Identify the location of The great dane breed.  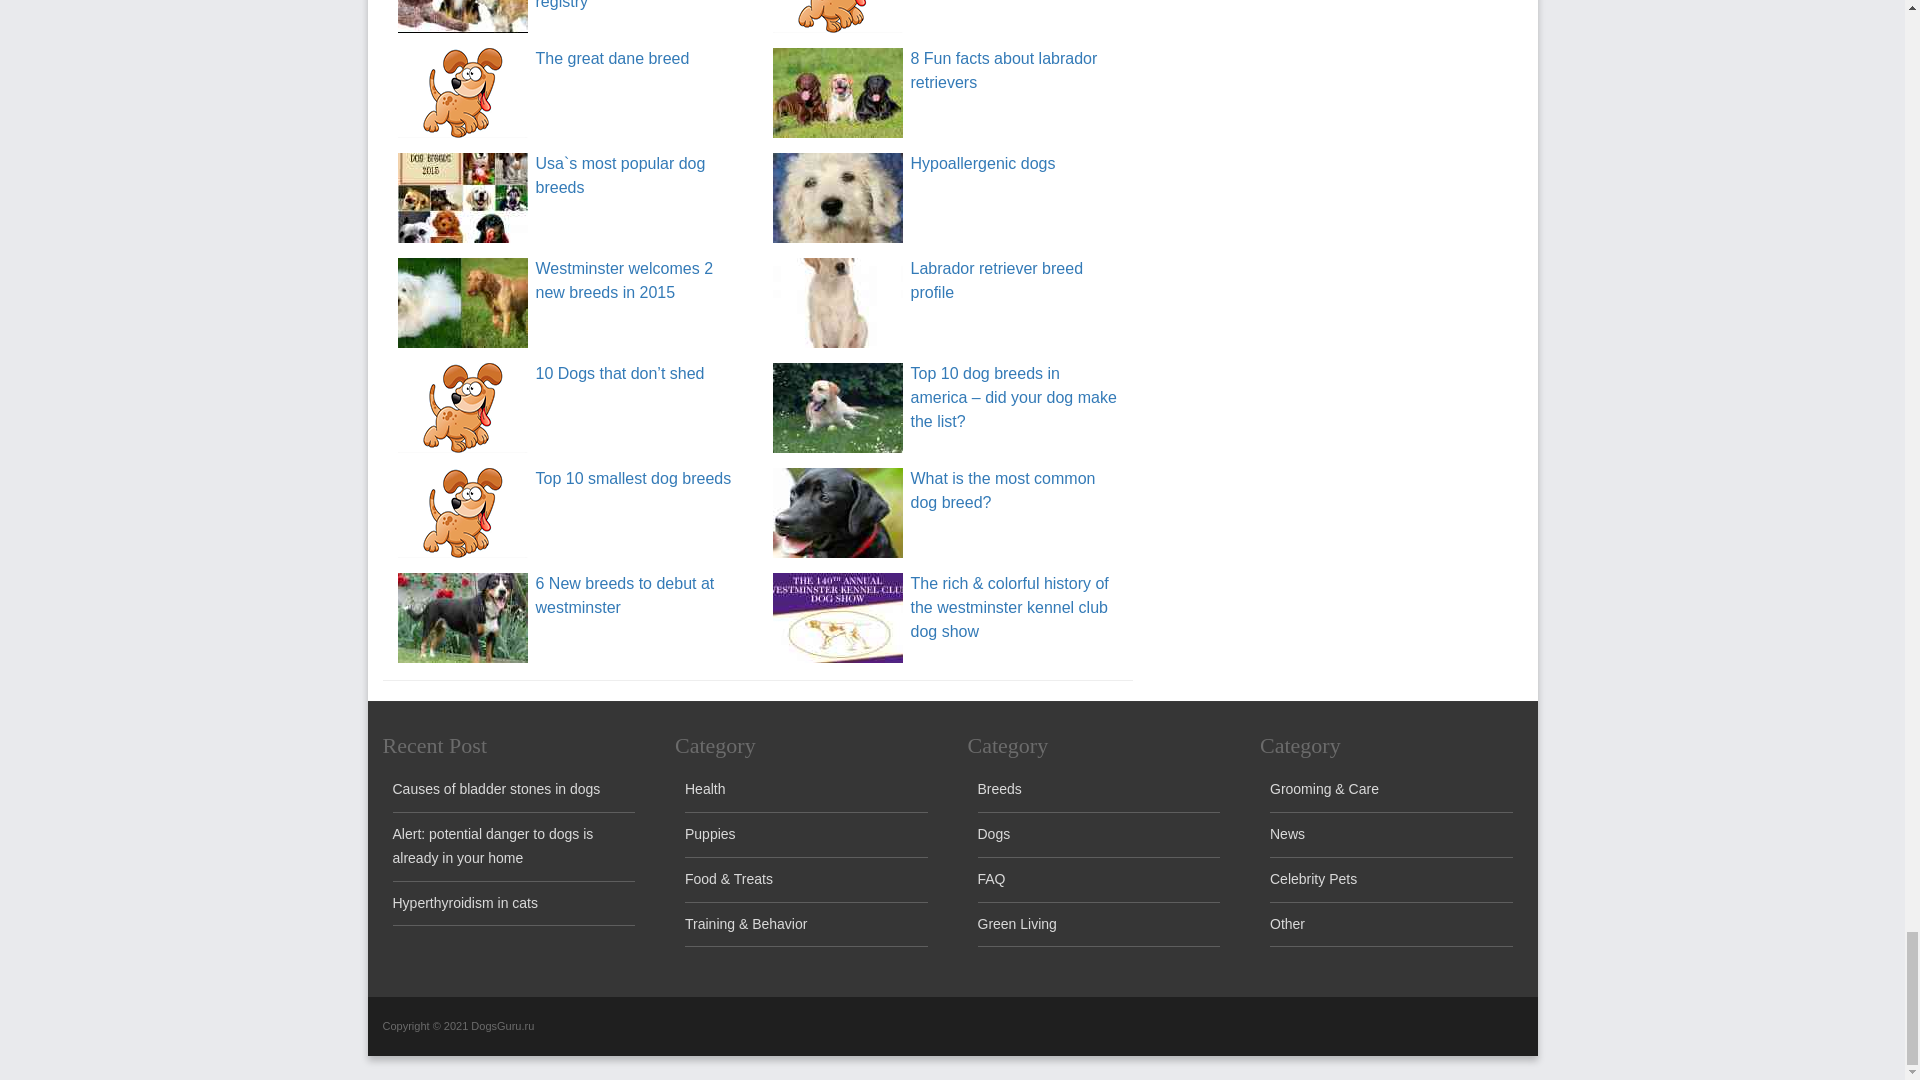
(612, 58).